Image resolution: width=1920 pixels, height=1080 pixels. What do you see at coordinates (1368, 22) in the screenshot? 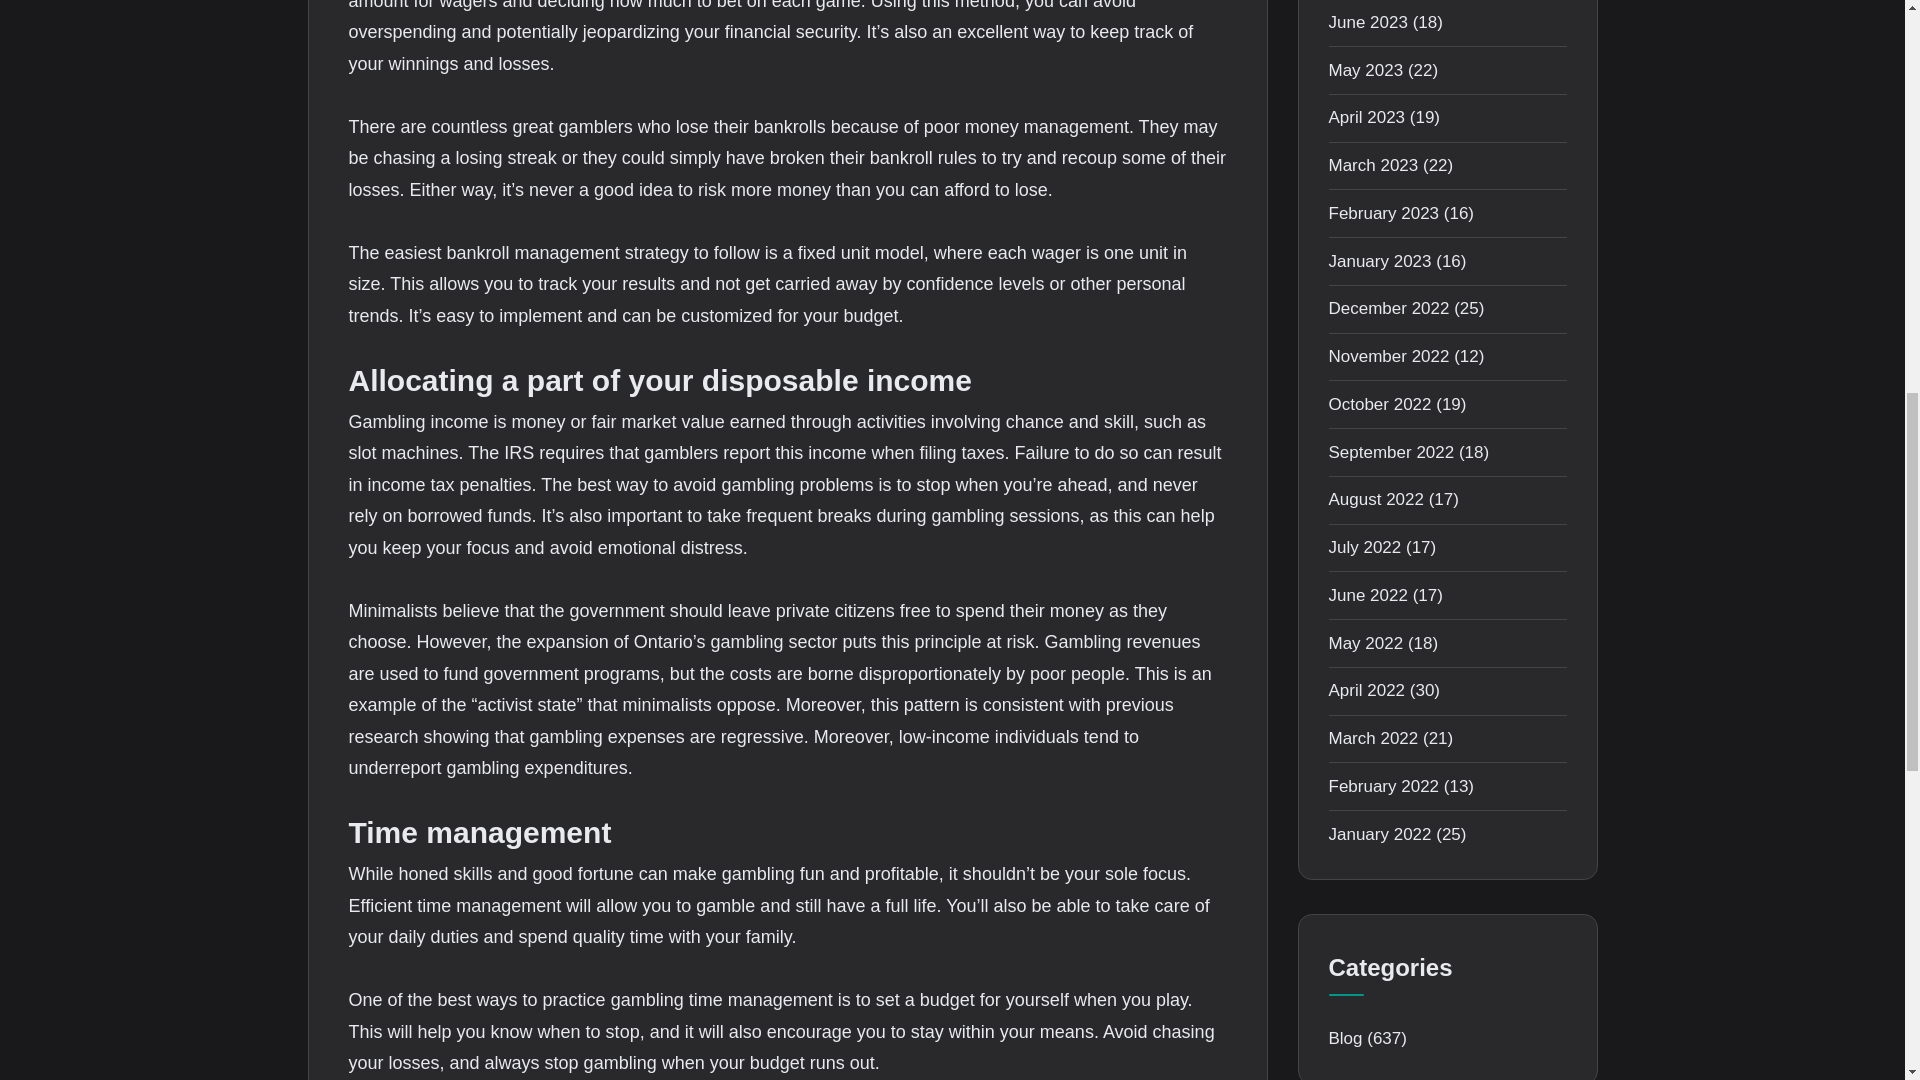
I see `June 2023` at bounding box center [1368, 22].